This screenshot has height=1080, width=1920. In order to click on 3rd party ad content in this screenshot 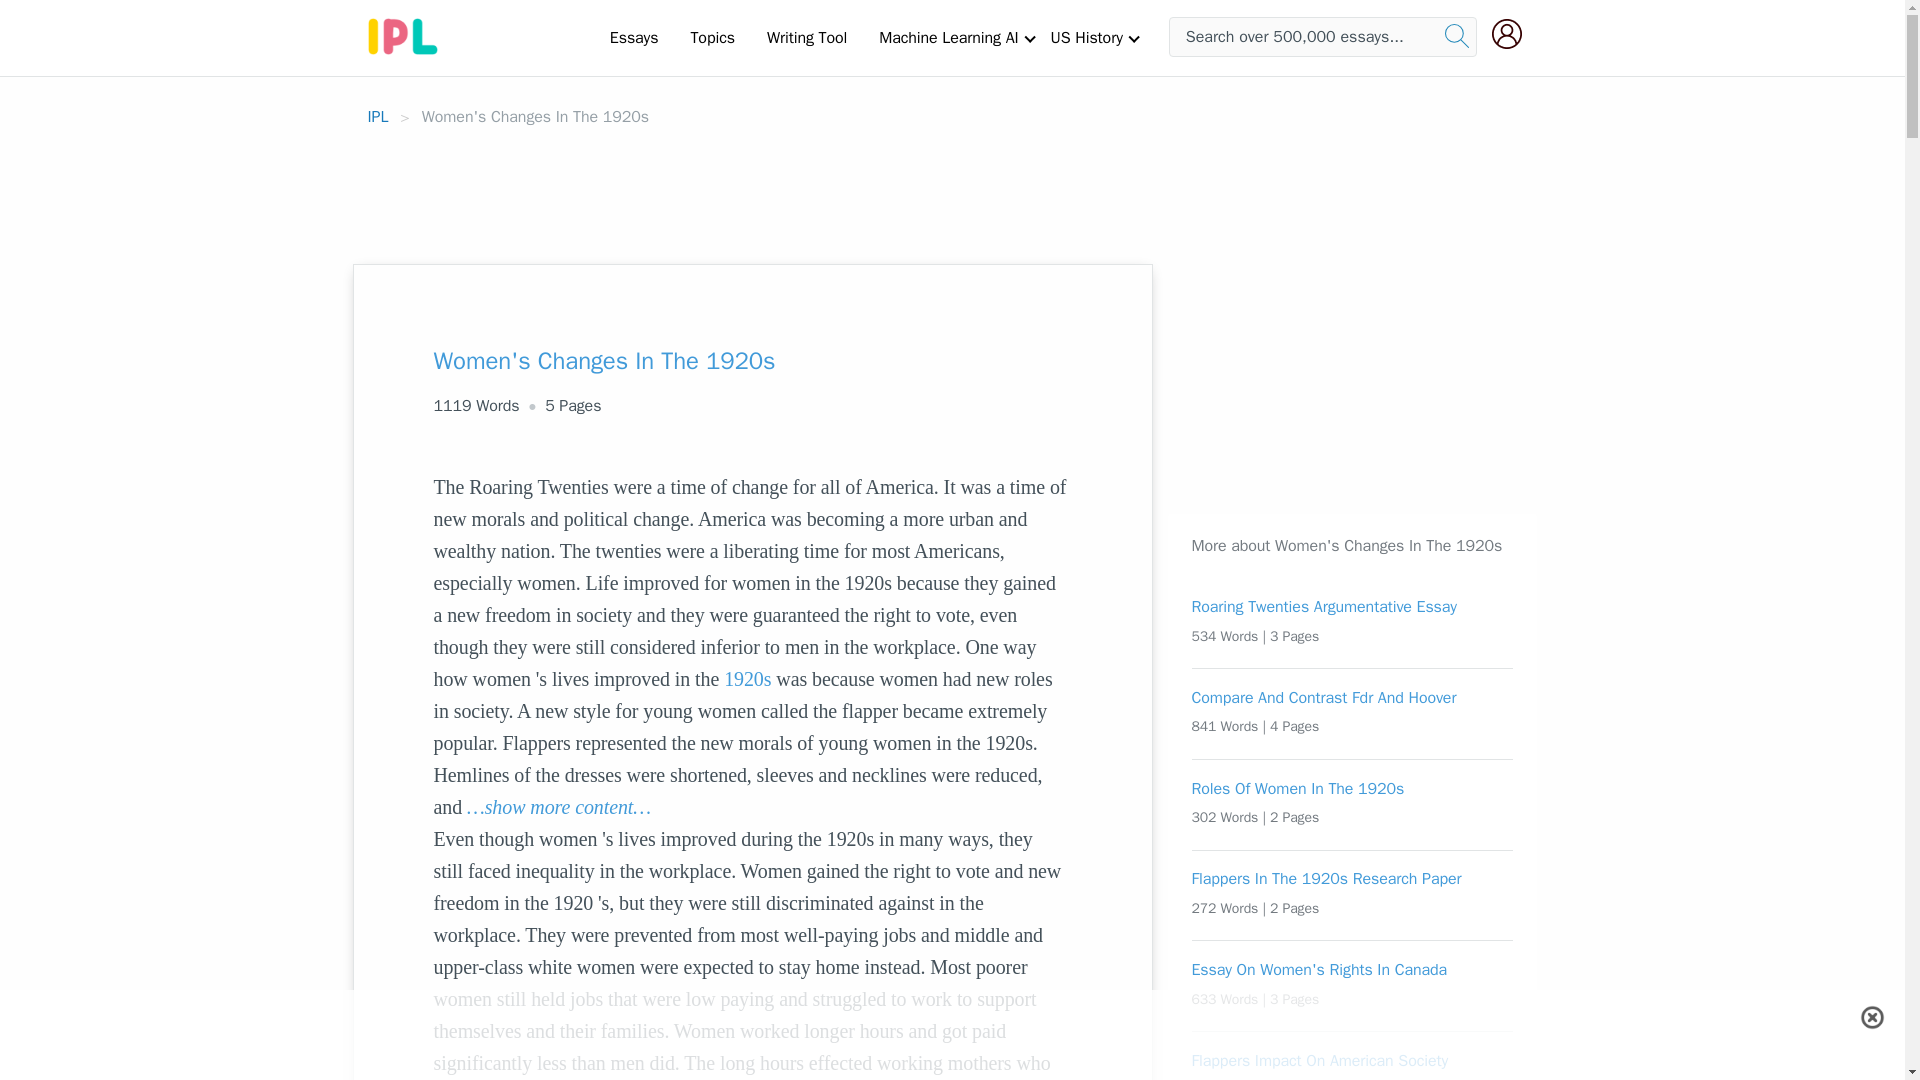, I will do `click(951, 187)`.